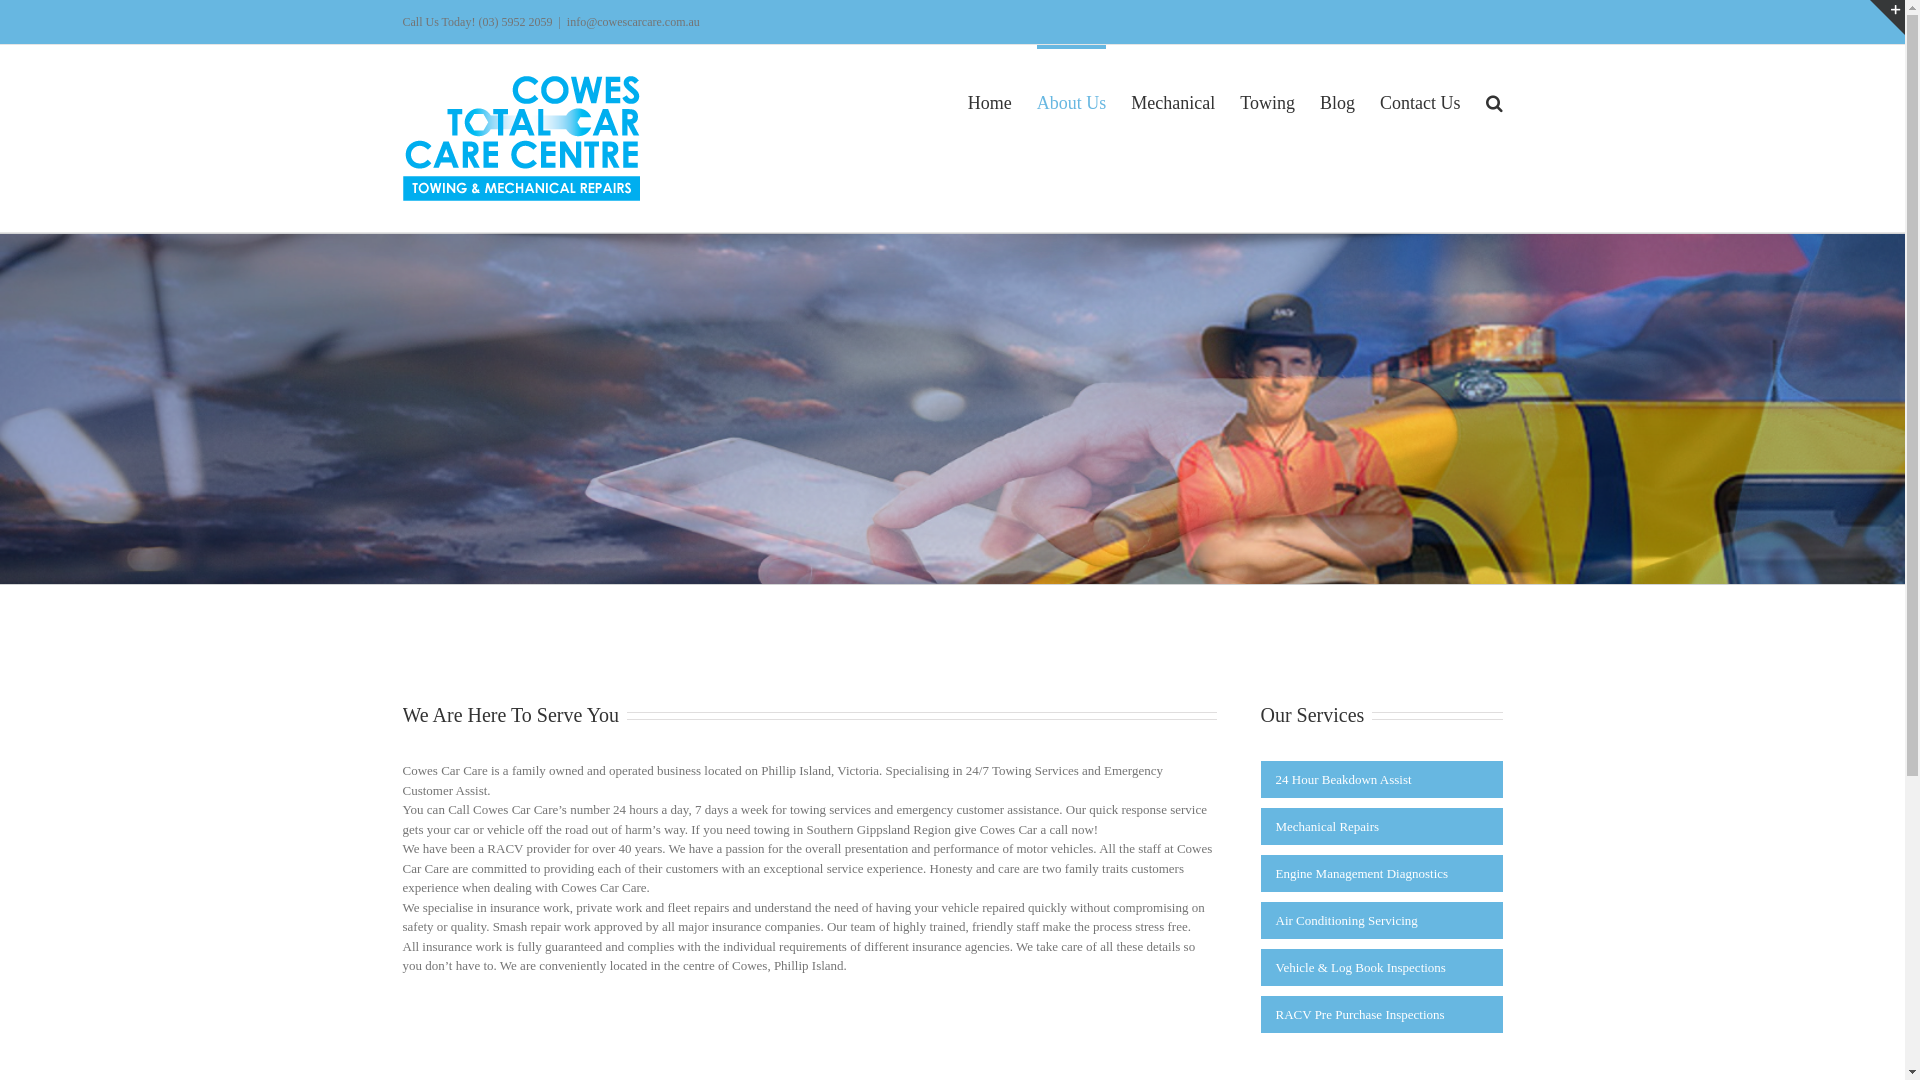  I want to click on Towing, so click(1268, 101).